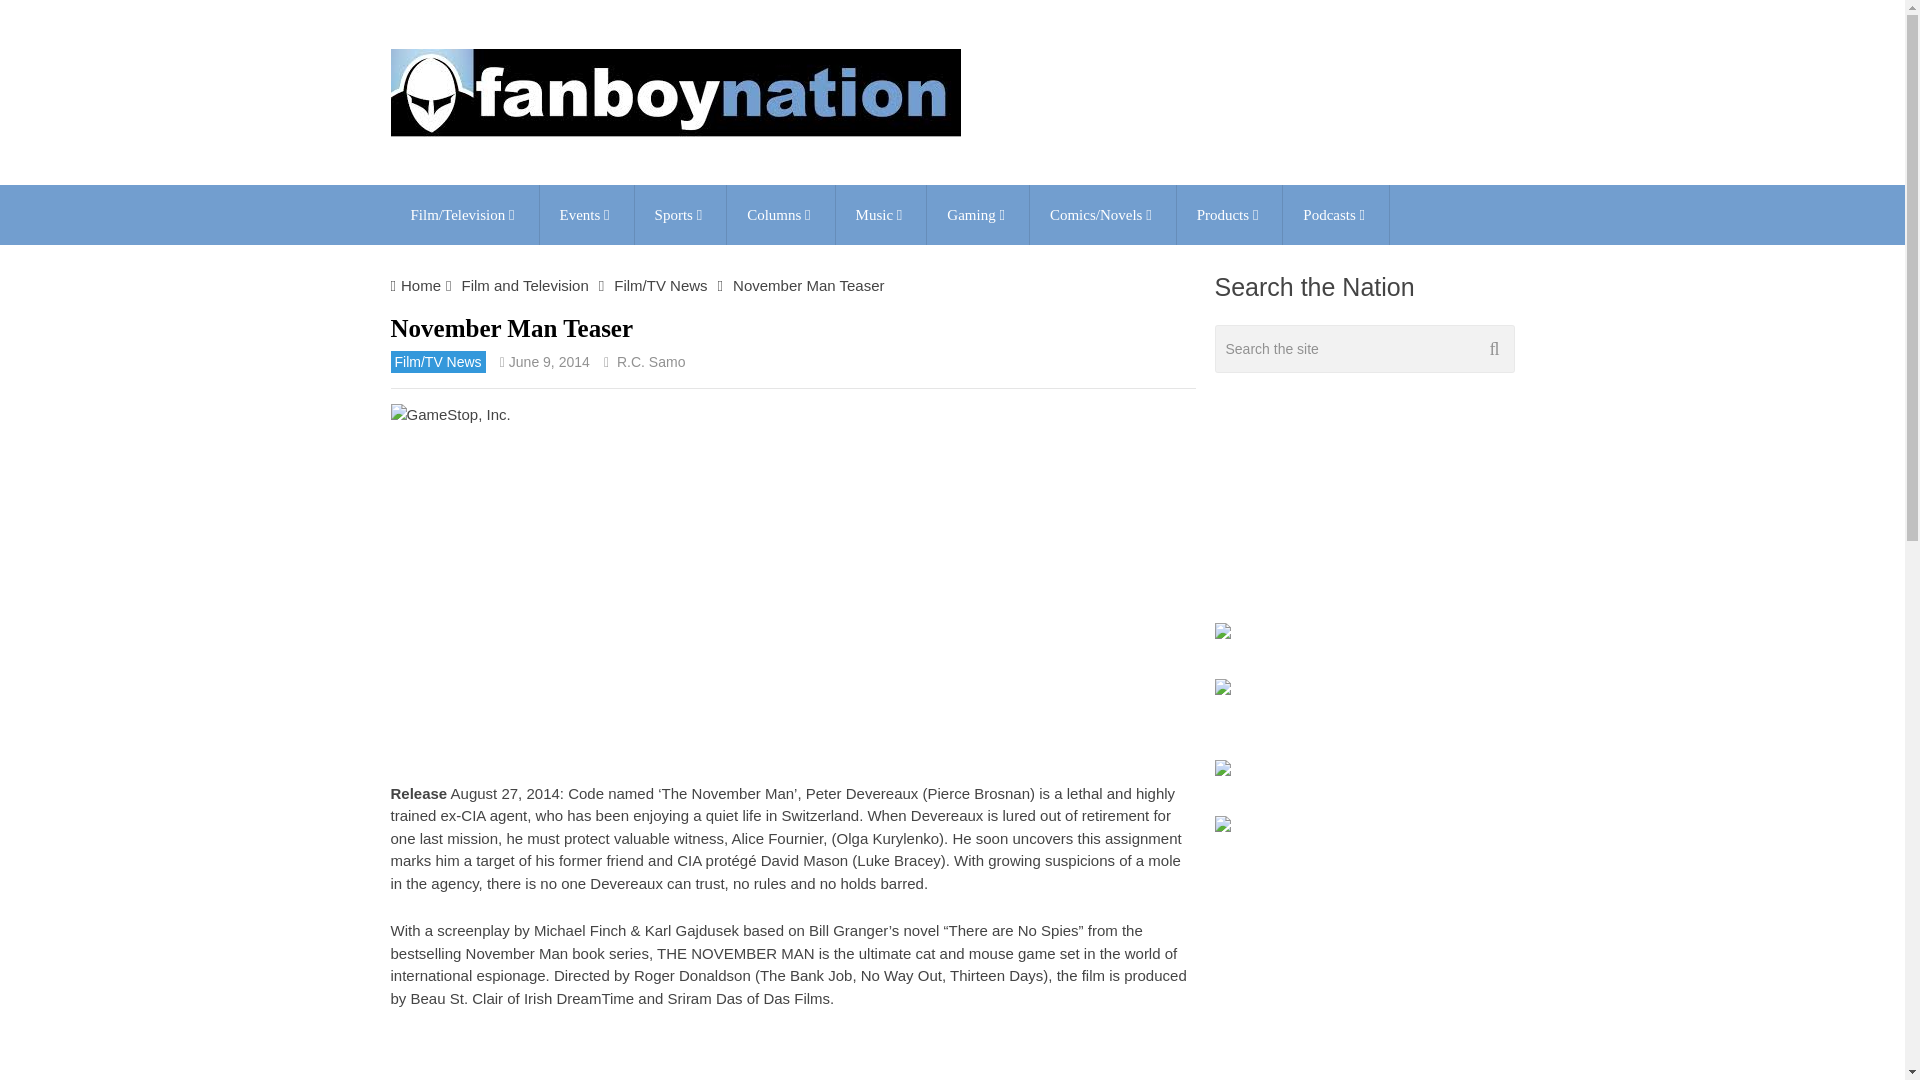  What do you see at coordinates (524, 284) in the screenshot?
I see `Film and Television` at bounding box center [524, 284].